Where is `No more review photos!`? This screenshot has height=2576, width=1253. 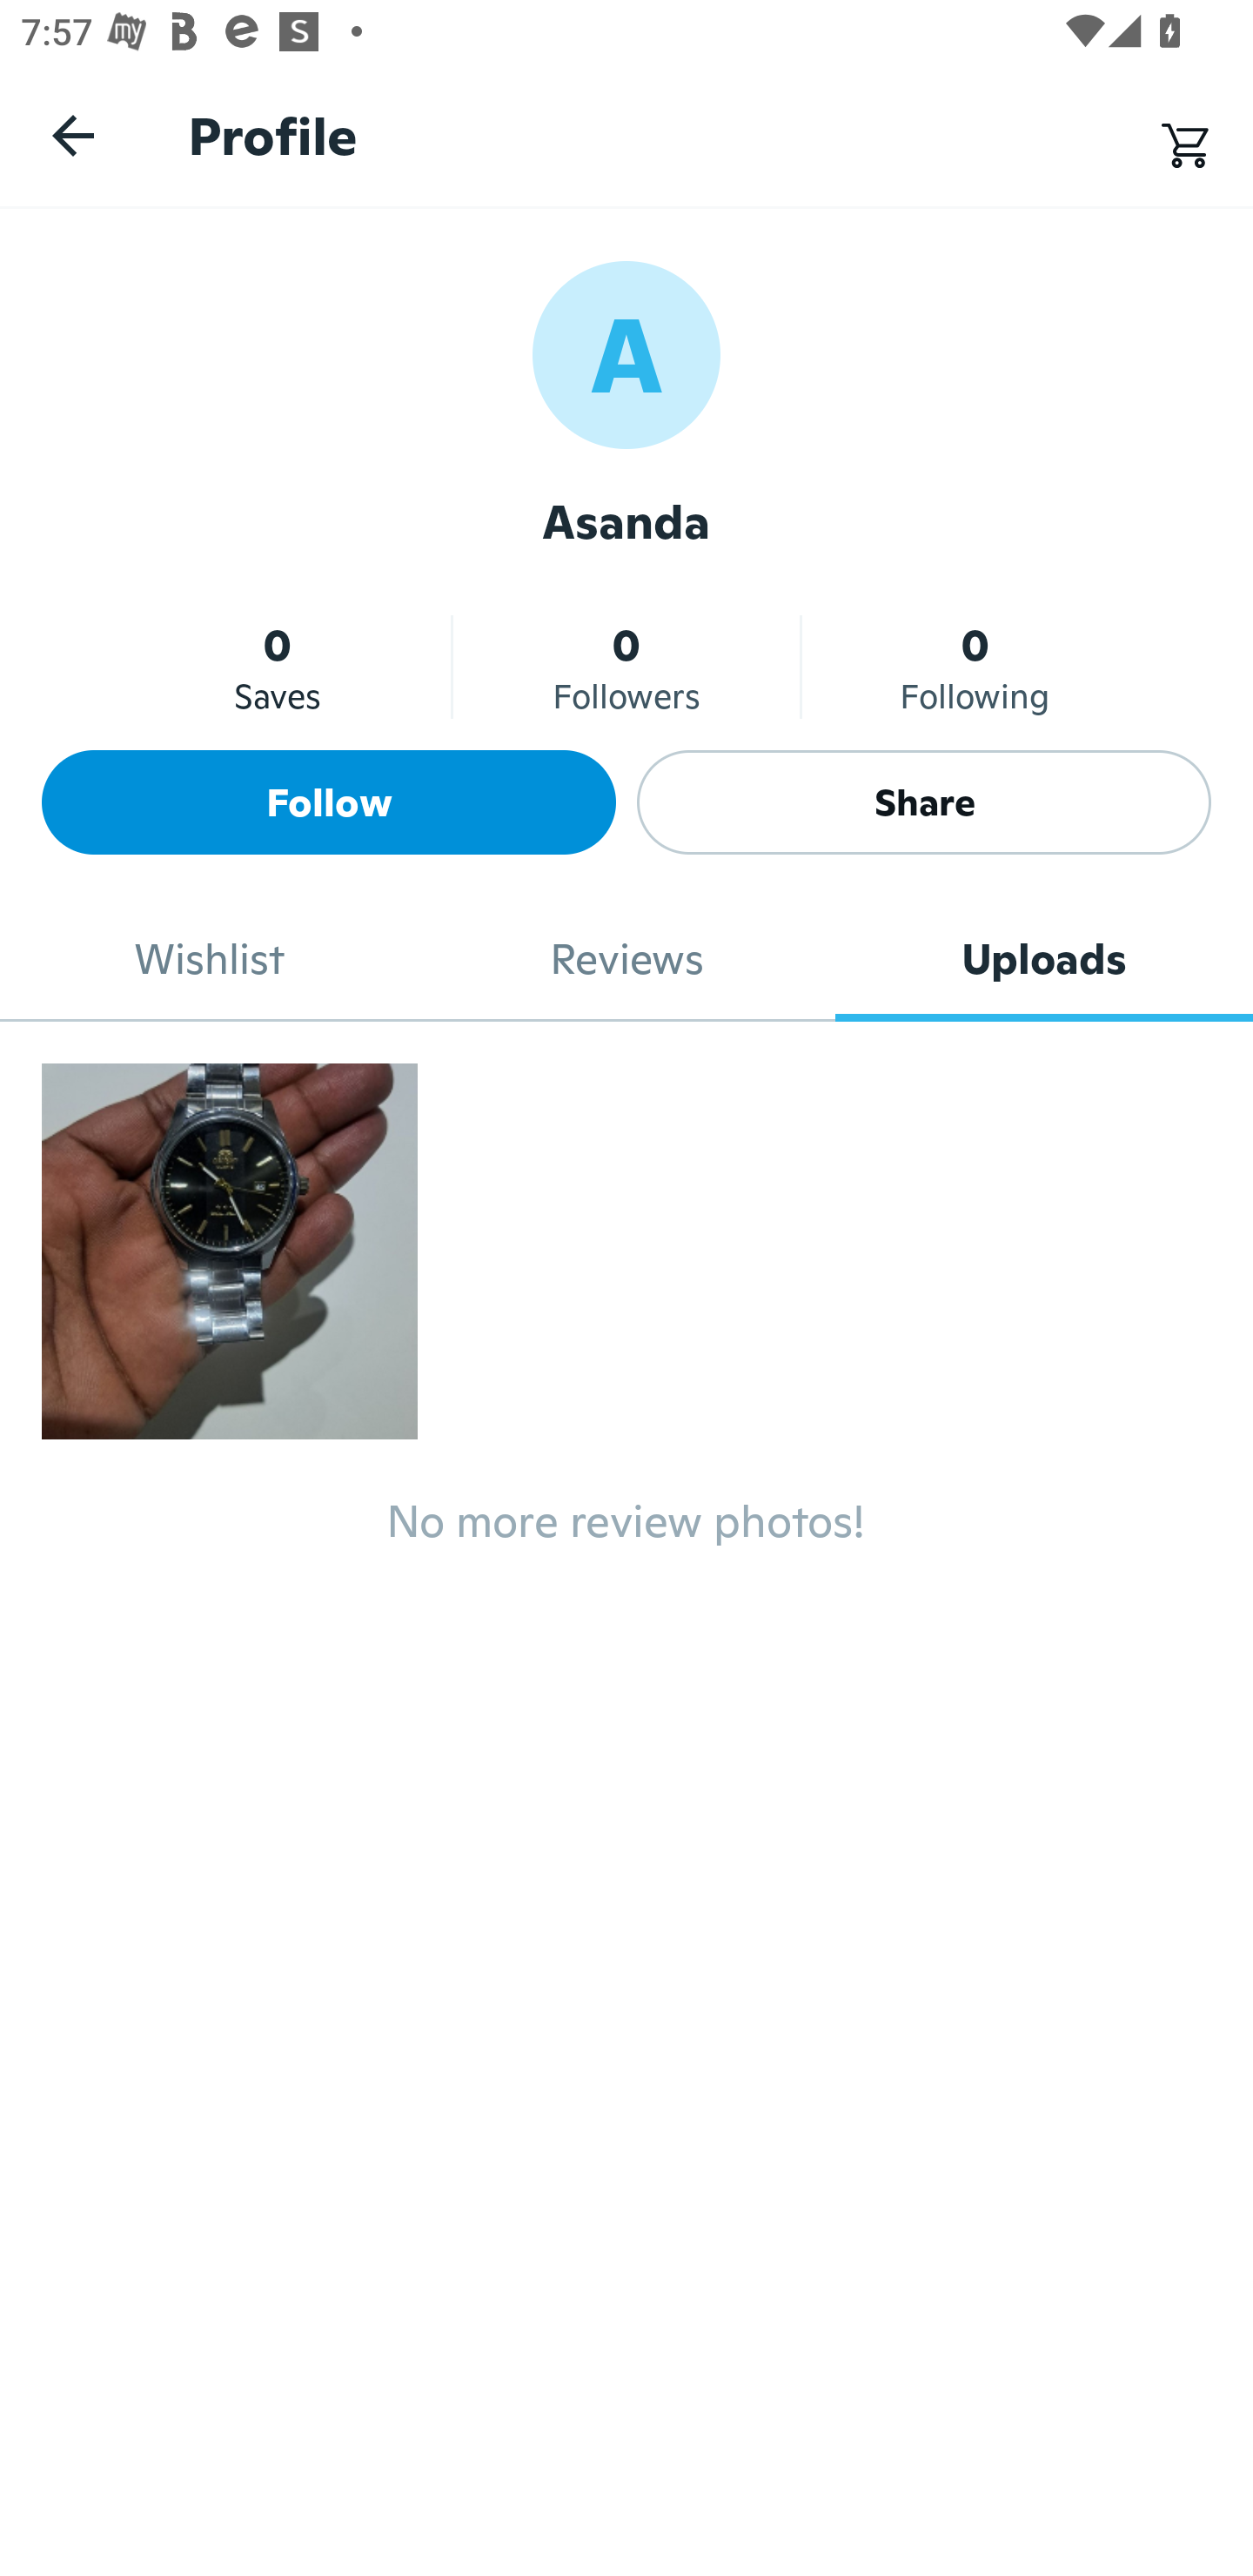 No more review photos! is located at coordinates (626, 1533).